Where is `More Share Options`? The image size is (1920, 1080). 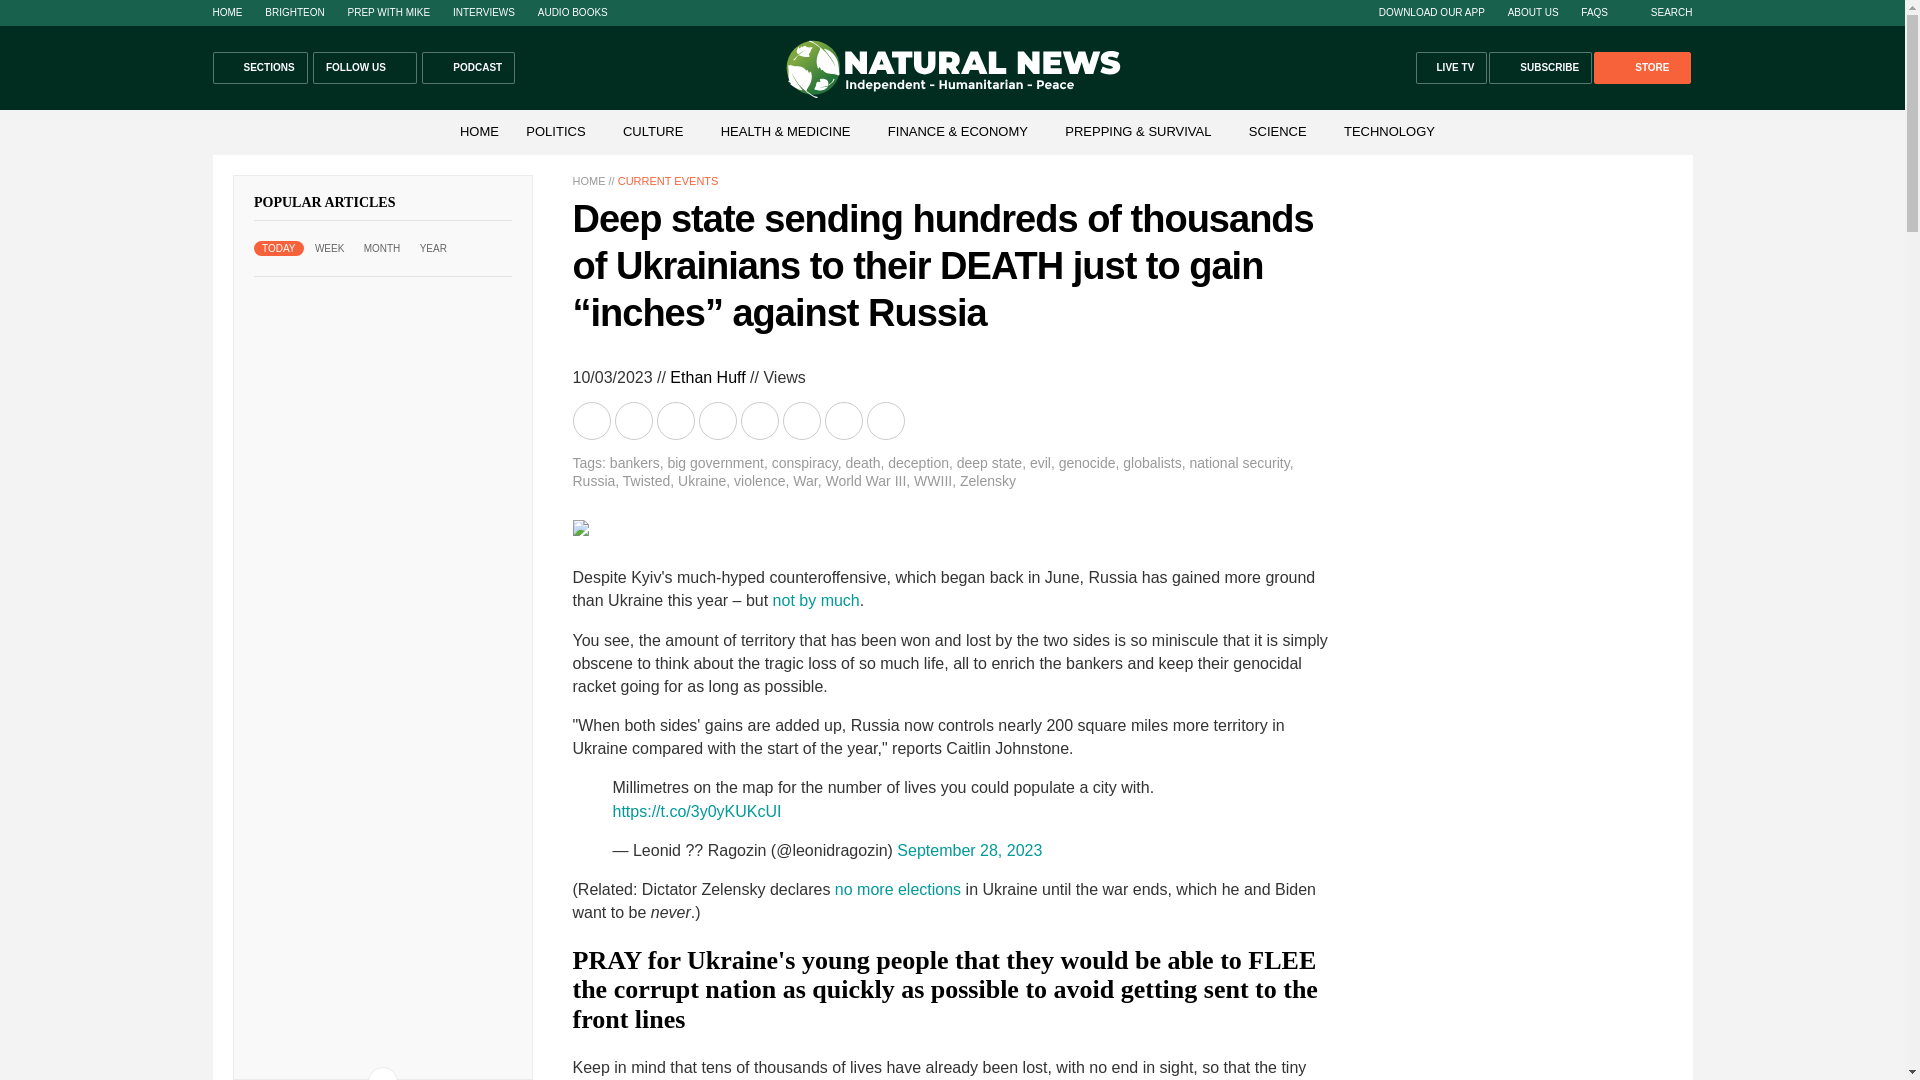
More Share Options is located at coordinates (886, 420).